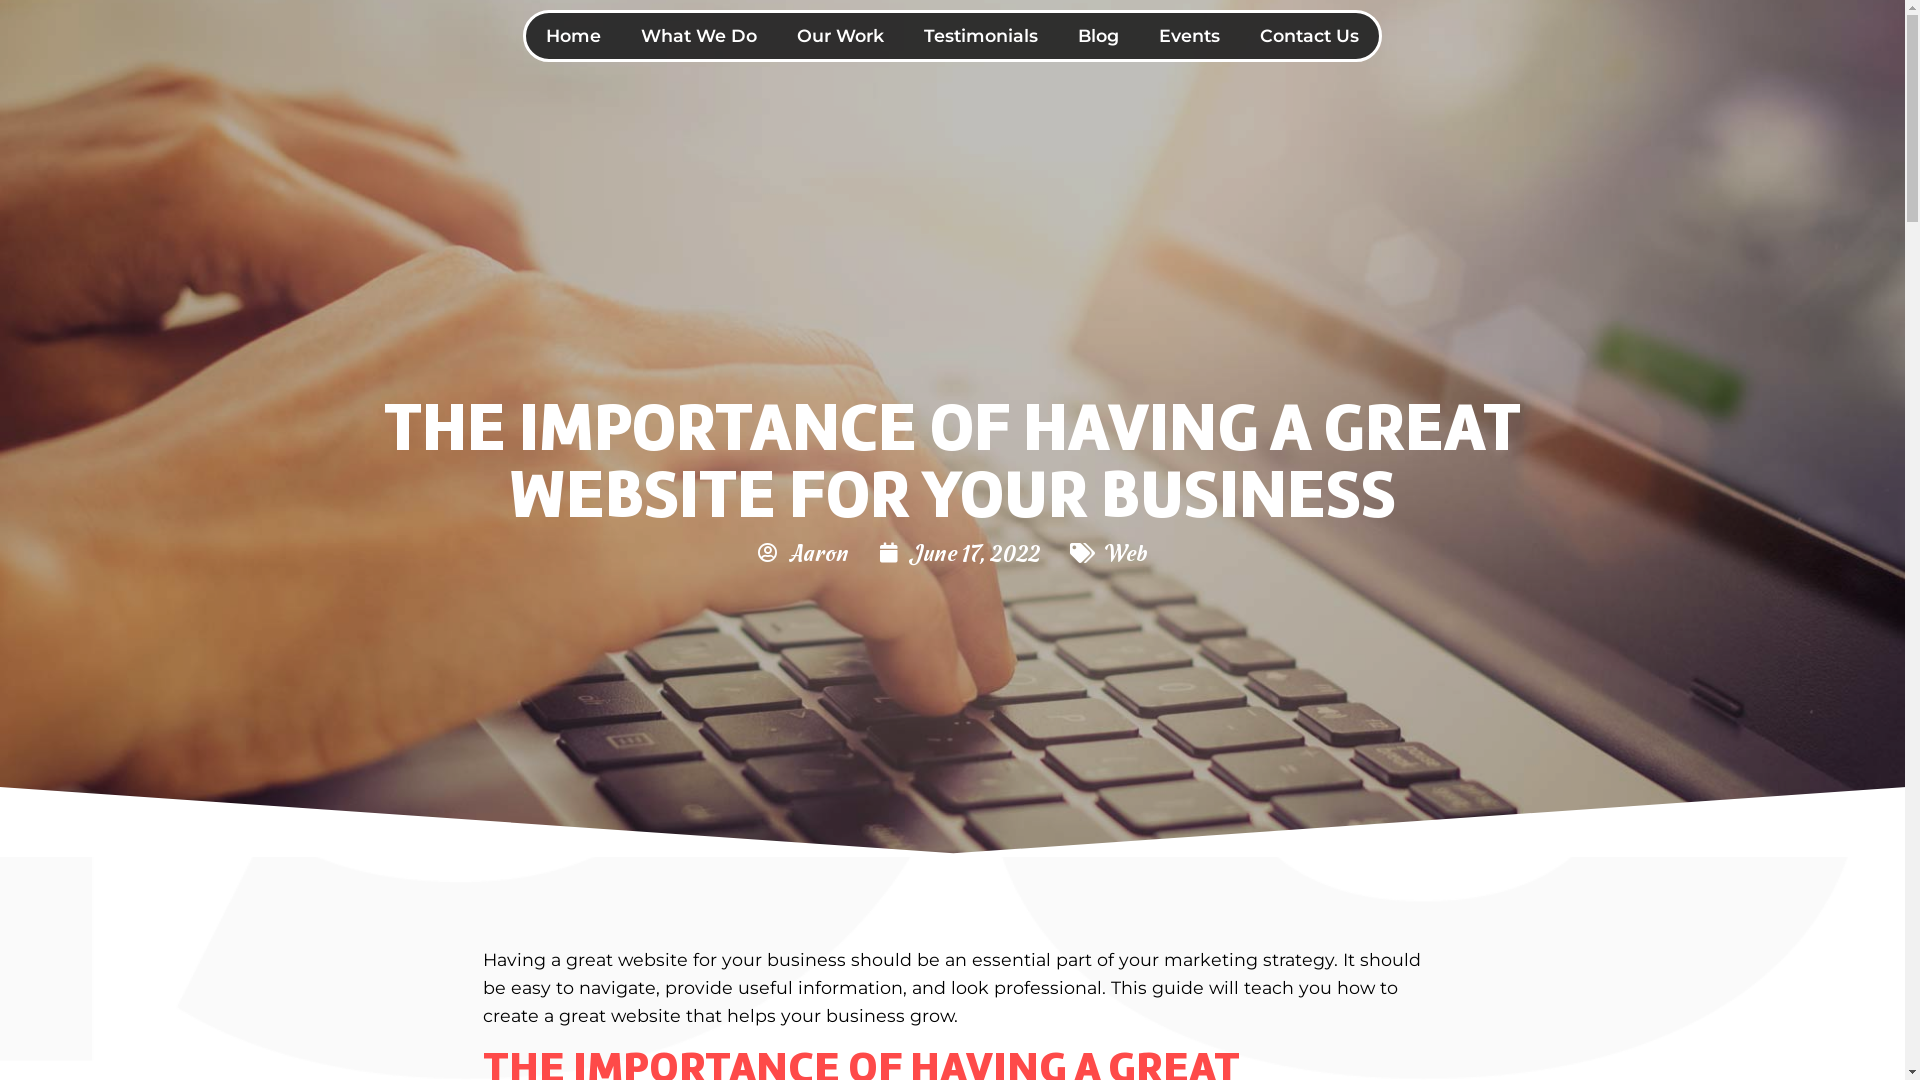 The width and height of the screenshot is (1920, 1080). I want to click on Aaron, so click(803, 552).